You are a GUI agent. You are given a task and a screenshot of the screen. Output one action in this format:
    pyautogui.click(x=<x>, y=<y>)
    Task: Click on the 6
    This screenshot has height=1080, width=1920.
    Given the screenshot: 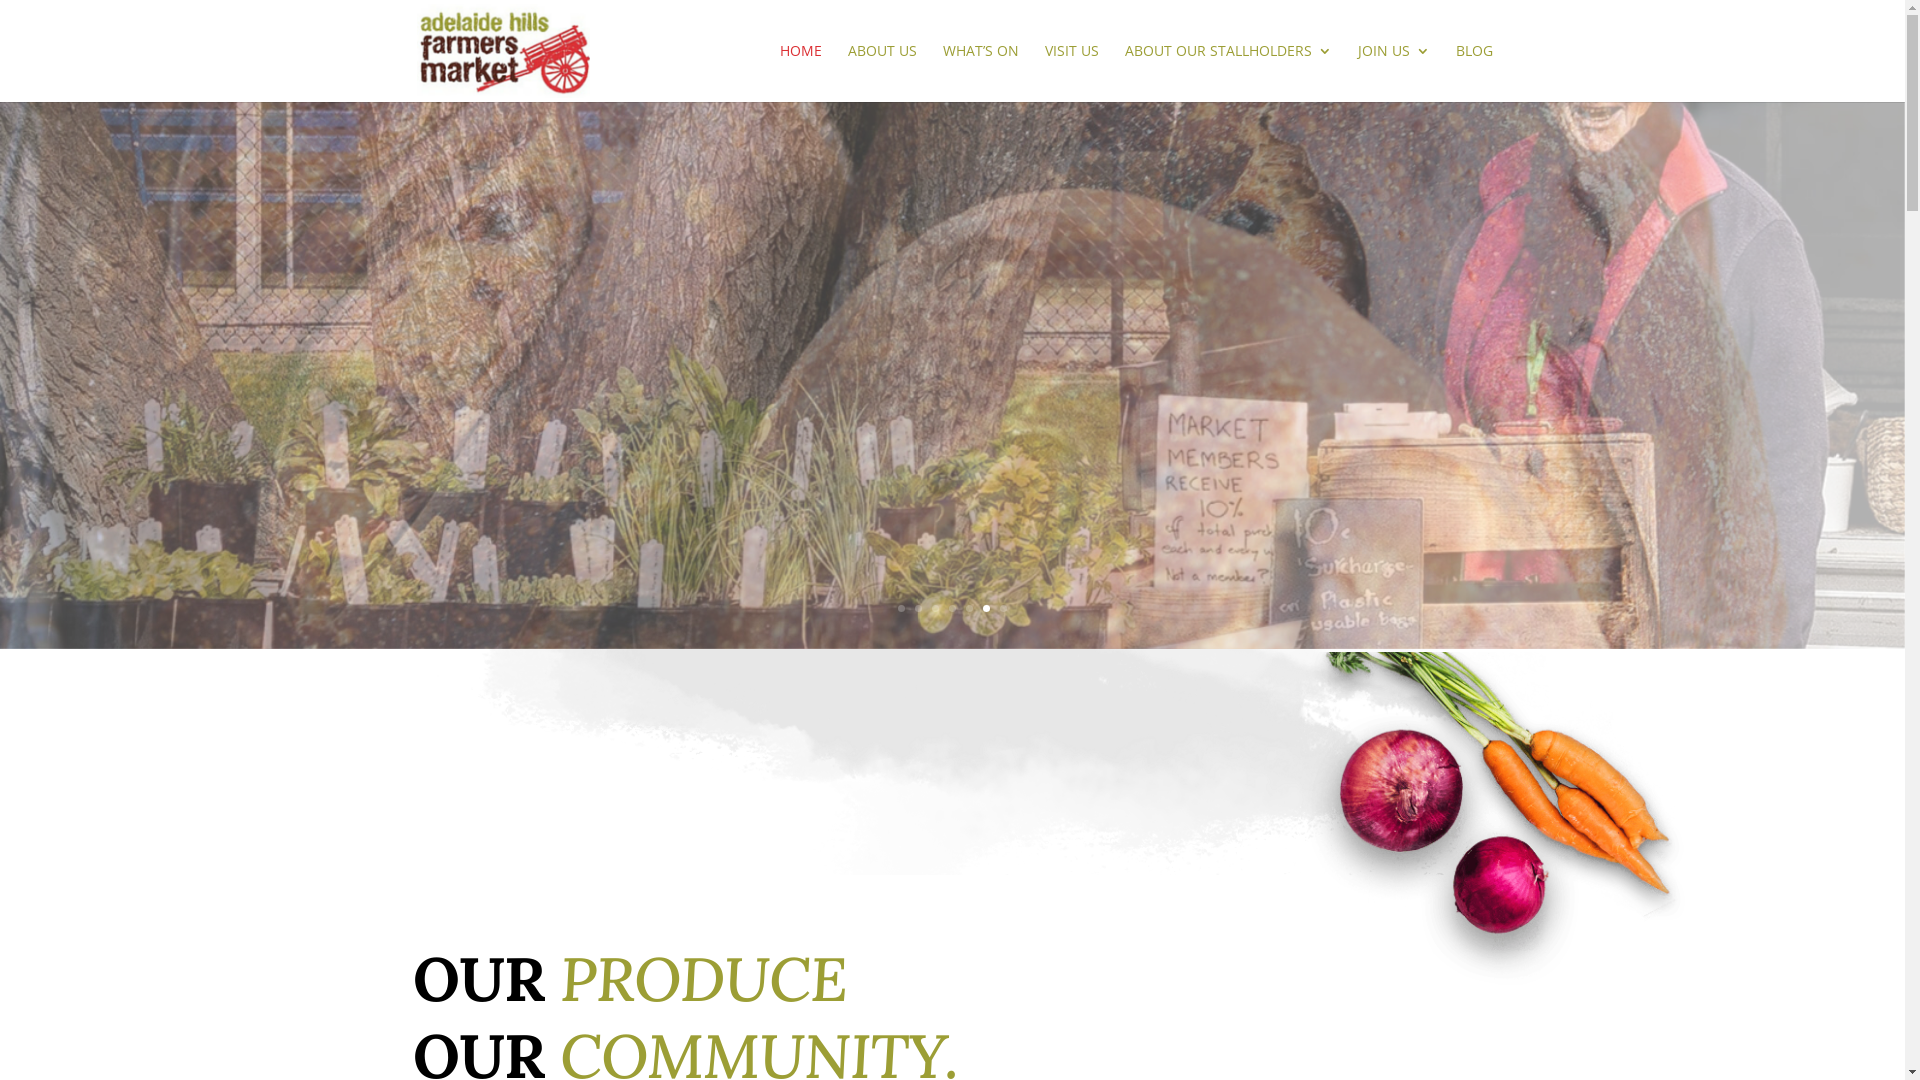 What is the action you would take?
    pyautogui.click(x=986, y=608)
    